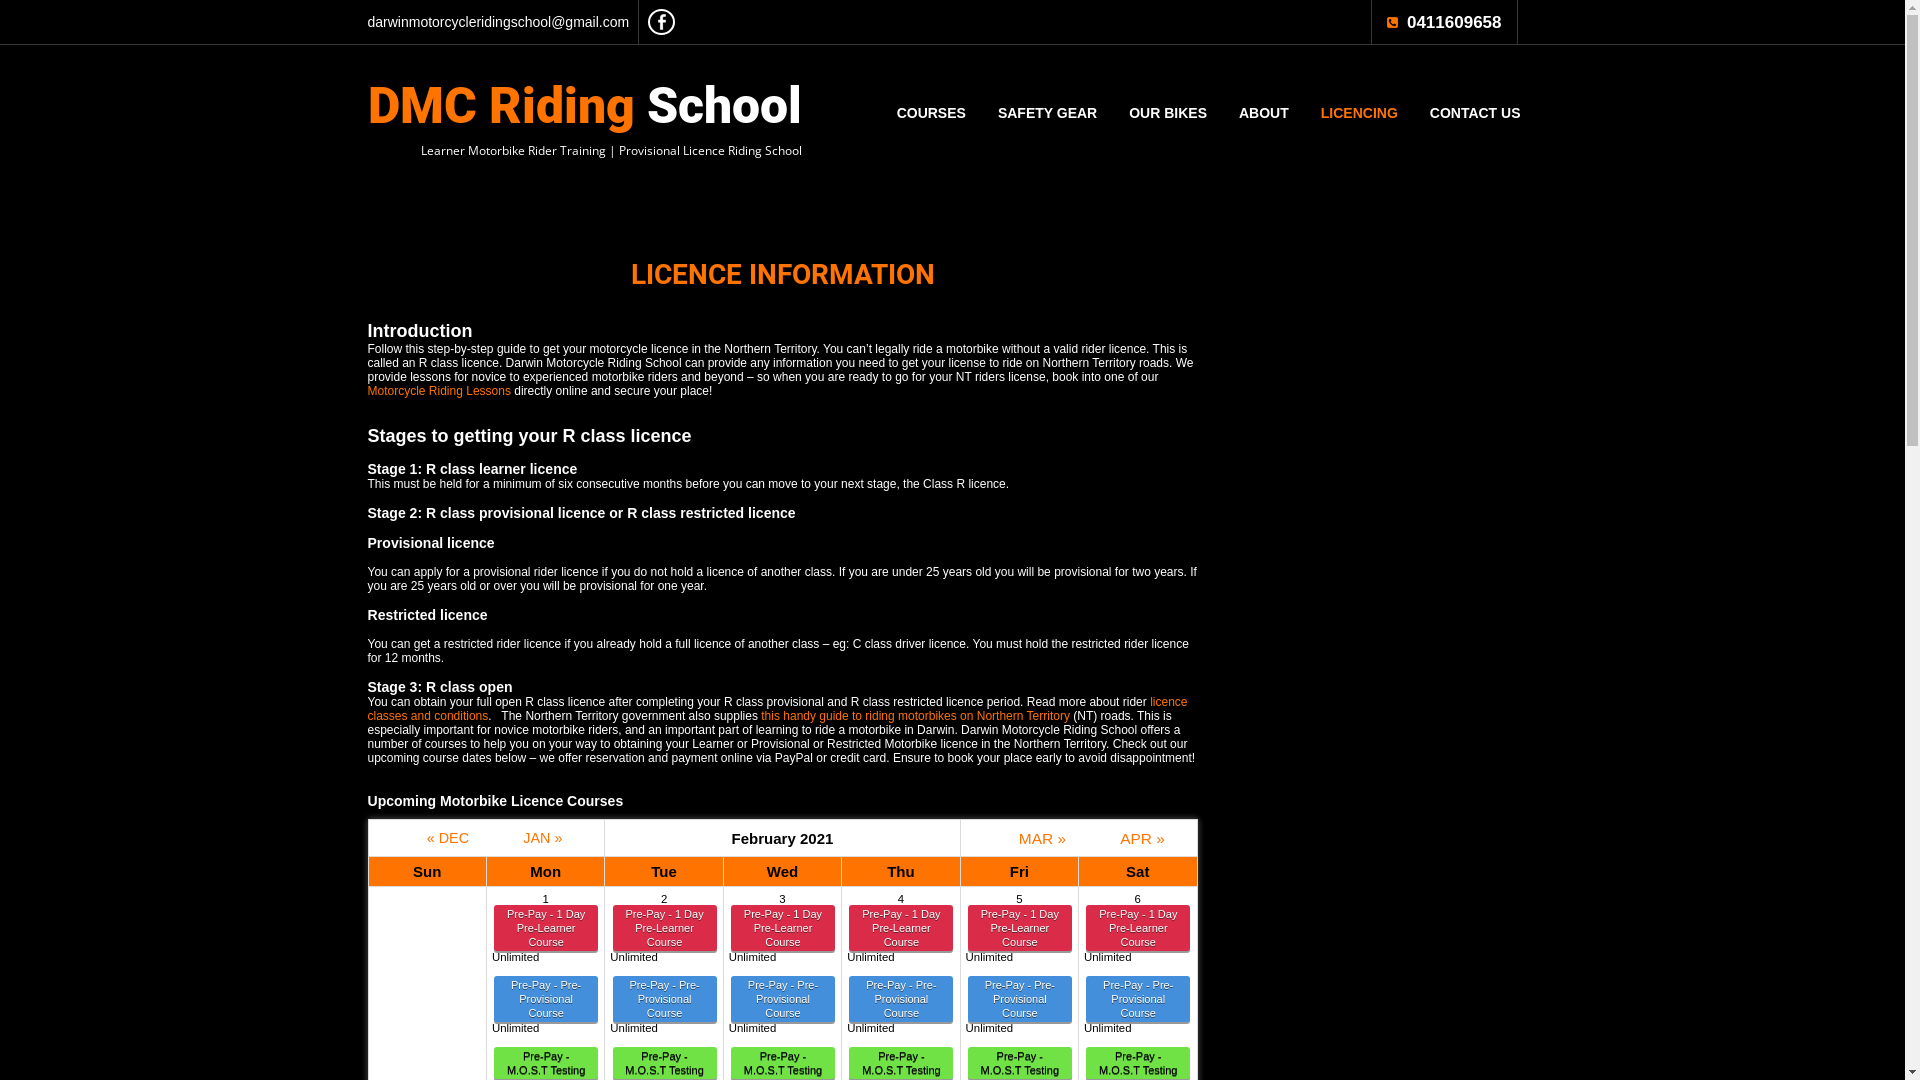 The image size is (1920, 1080). Describe the element at coordinates (1168, 113) in the screenshot. I see `OUR BIKES` at that location.